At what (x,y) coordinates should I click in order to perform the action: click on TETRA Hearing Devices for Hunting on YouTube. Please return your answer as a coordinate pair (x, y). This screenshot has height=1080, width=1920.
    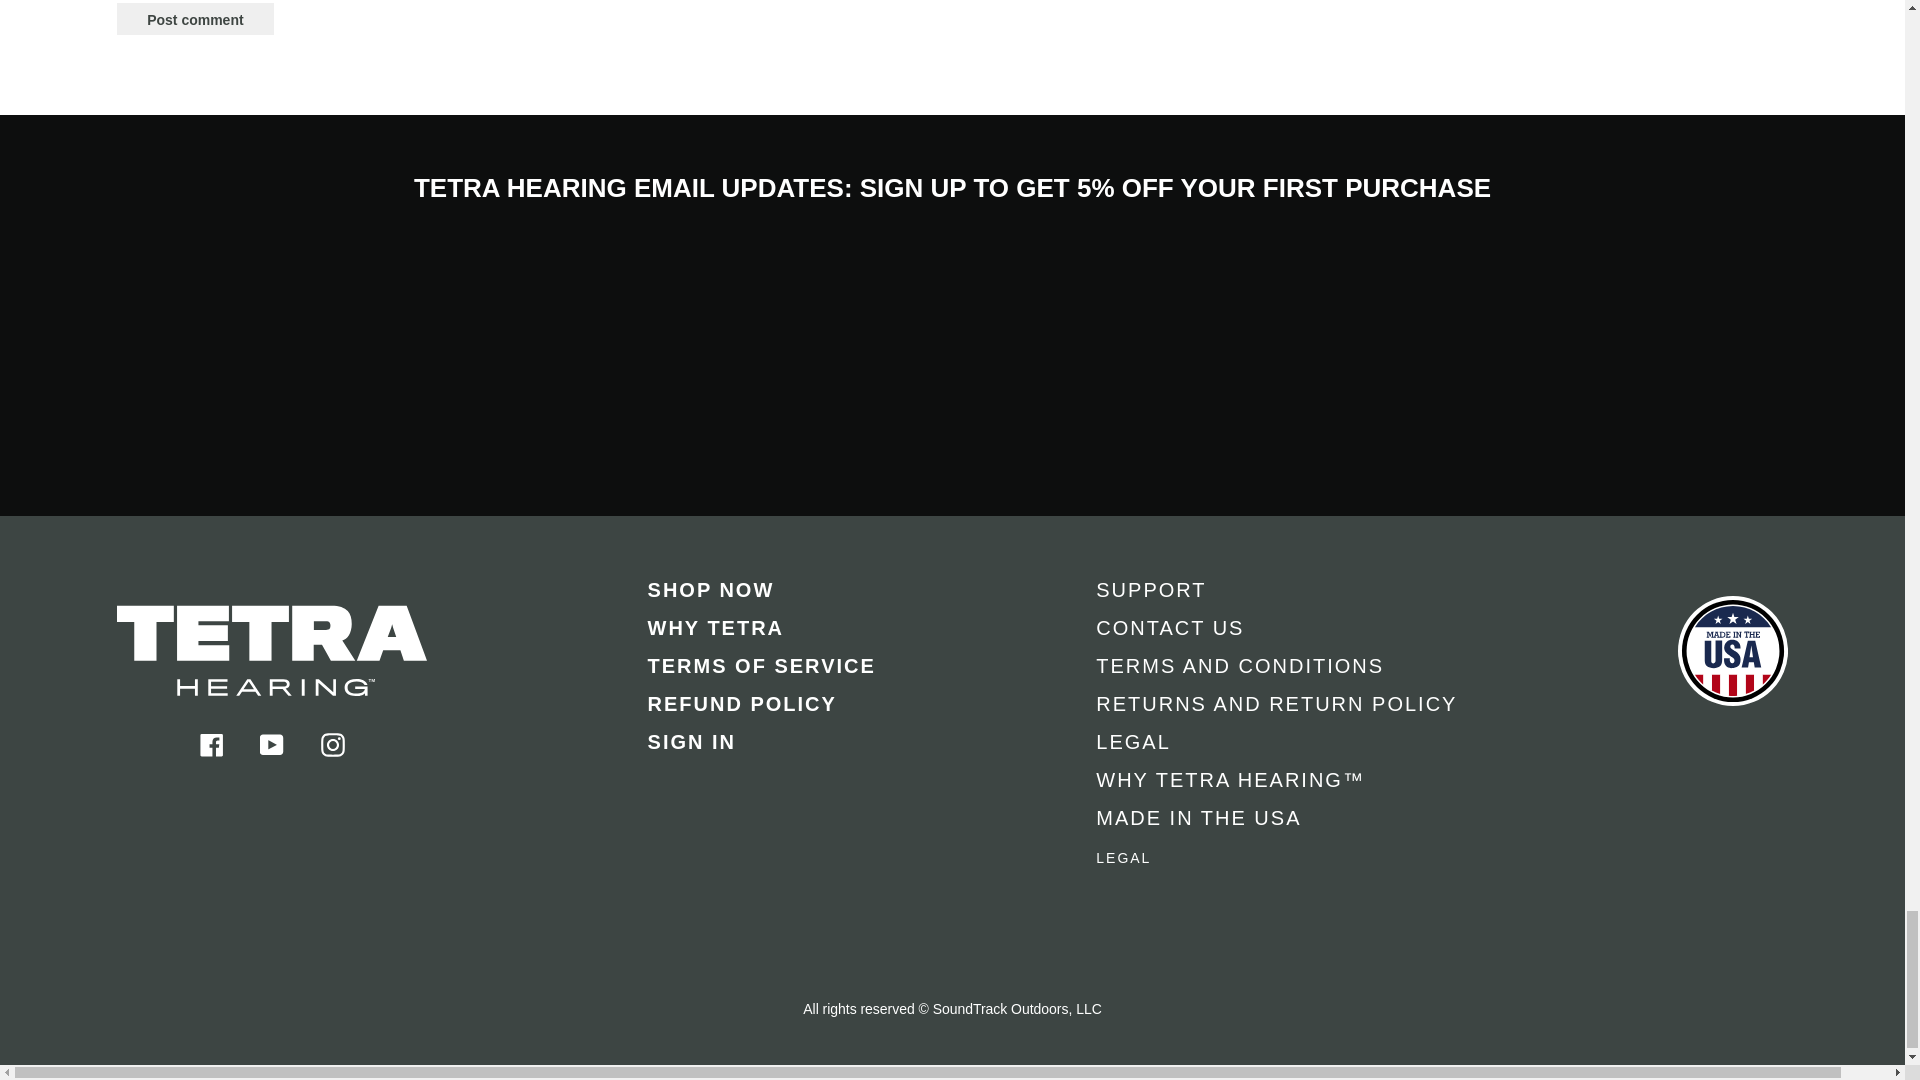
    Looking at the image, I should click on (272, 743).